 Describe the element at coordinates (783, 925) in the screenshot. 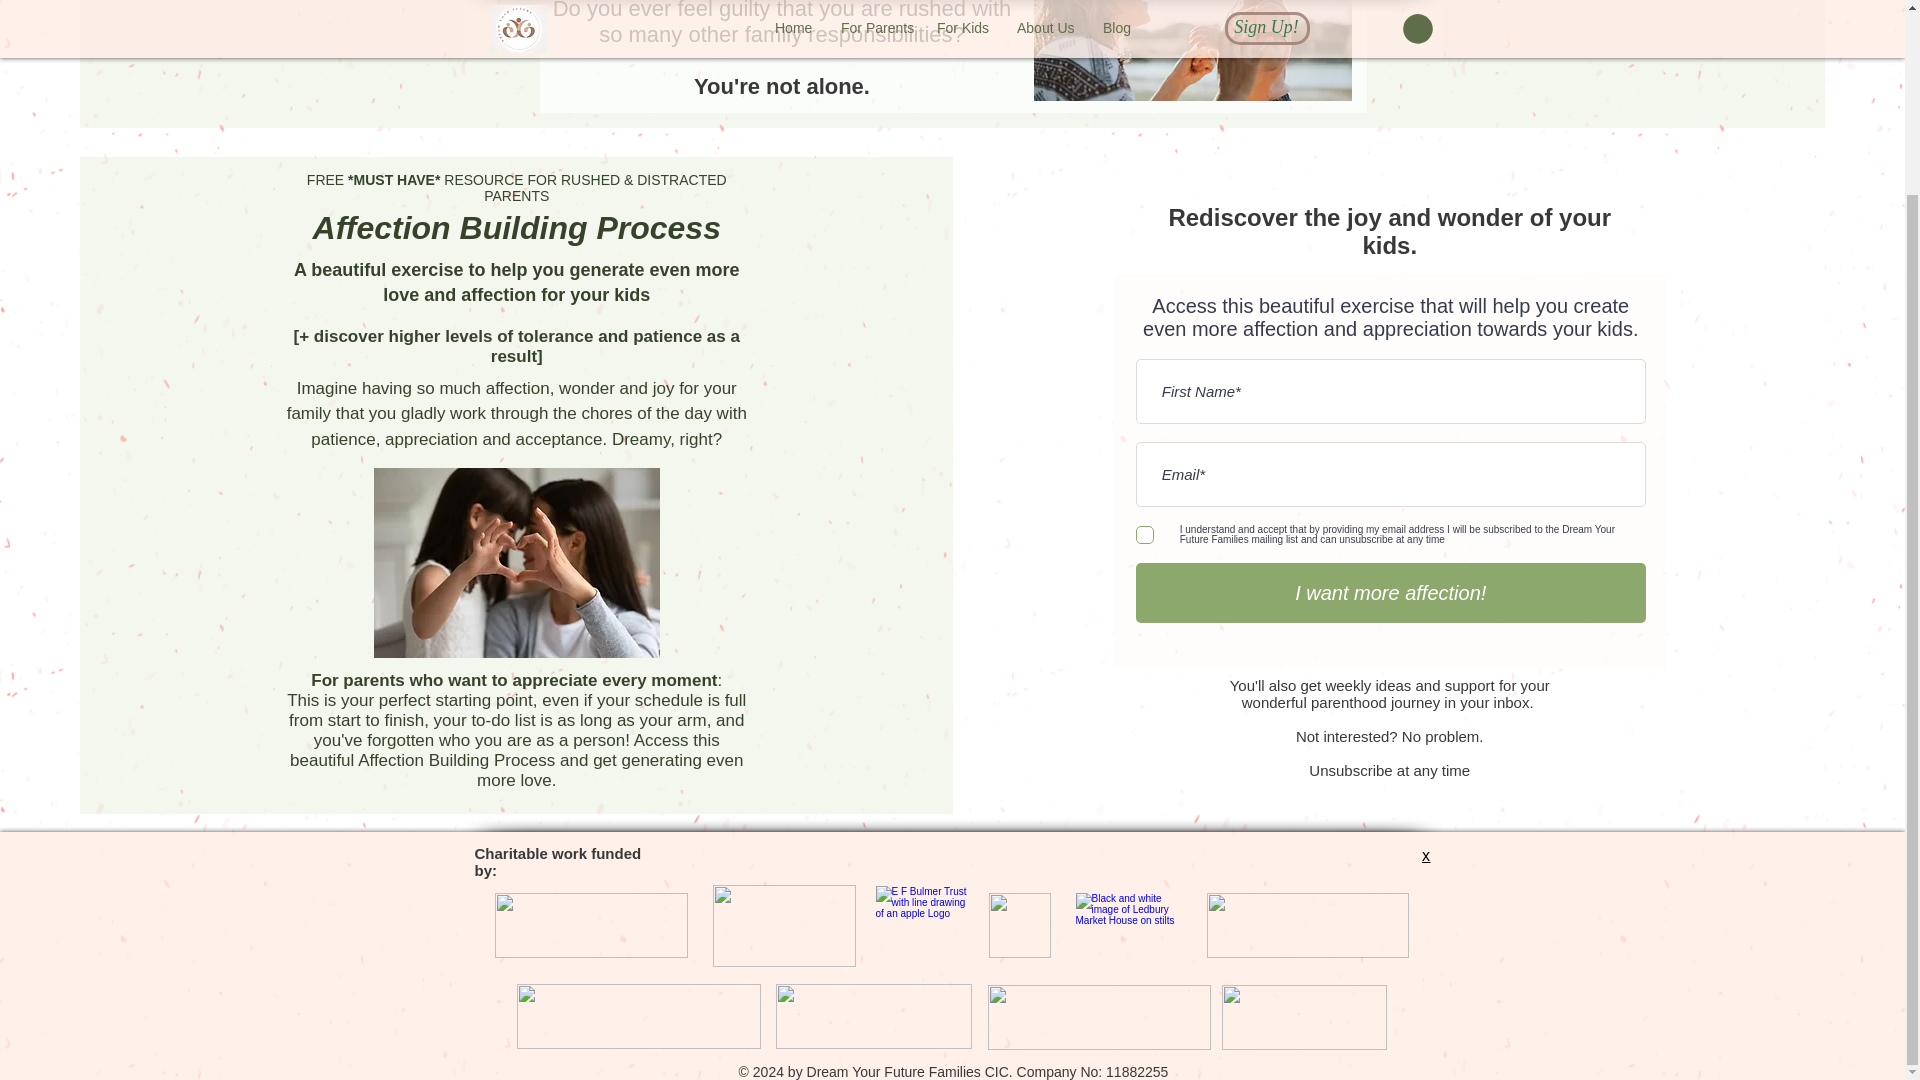

I see `Comic Relief Groundworks logo.png` at that location.